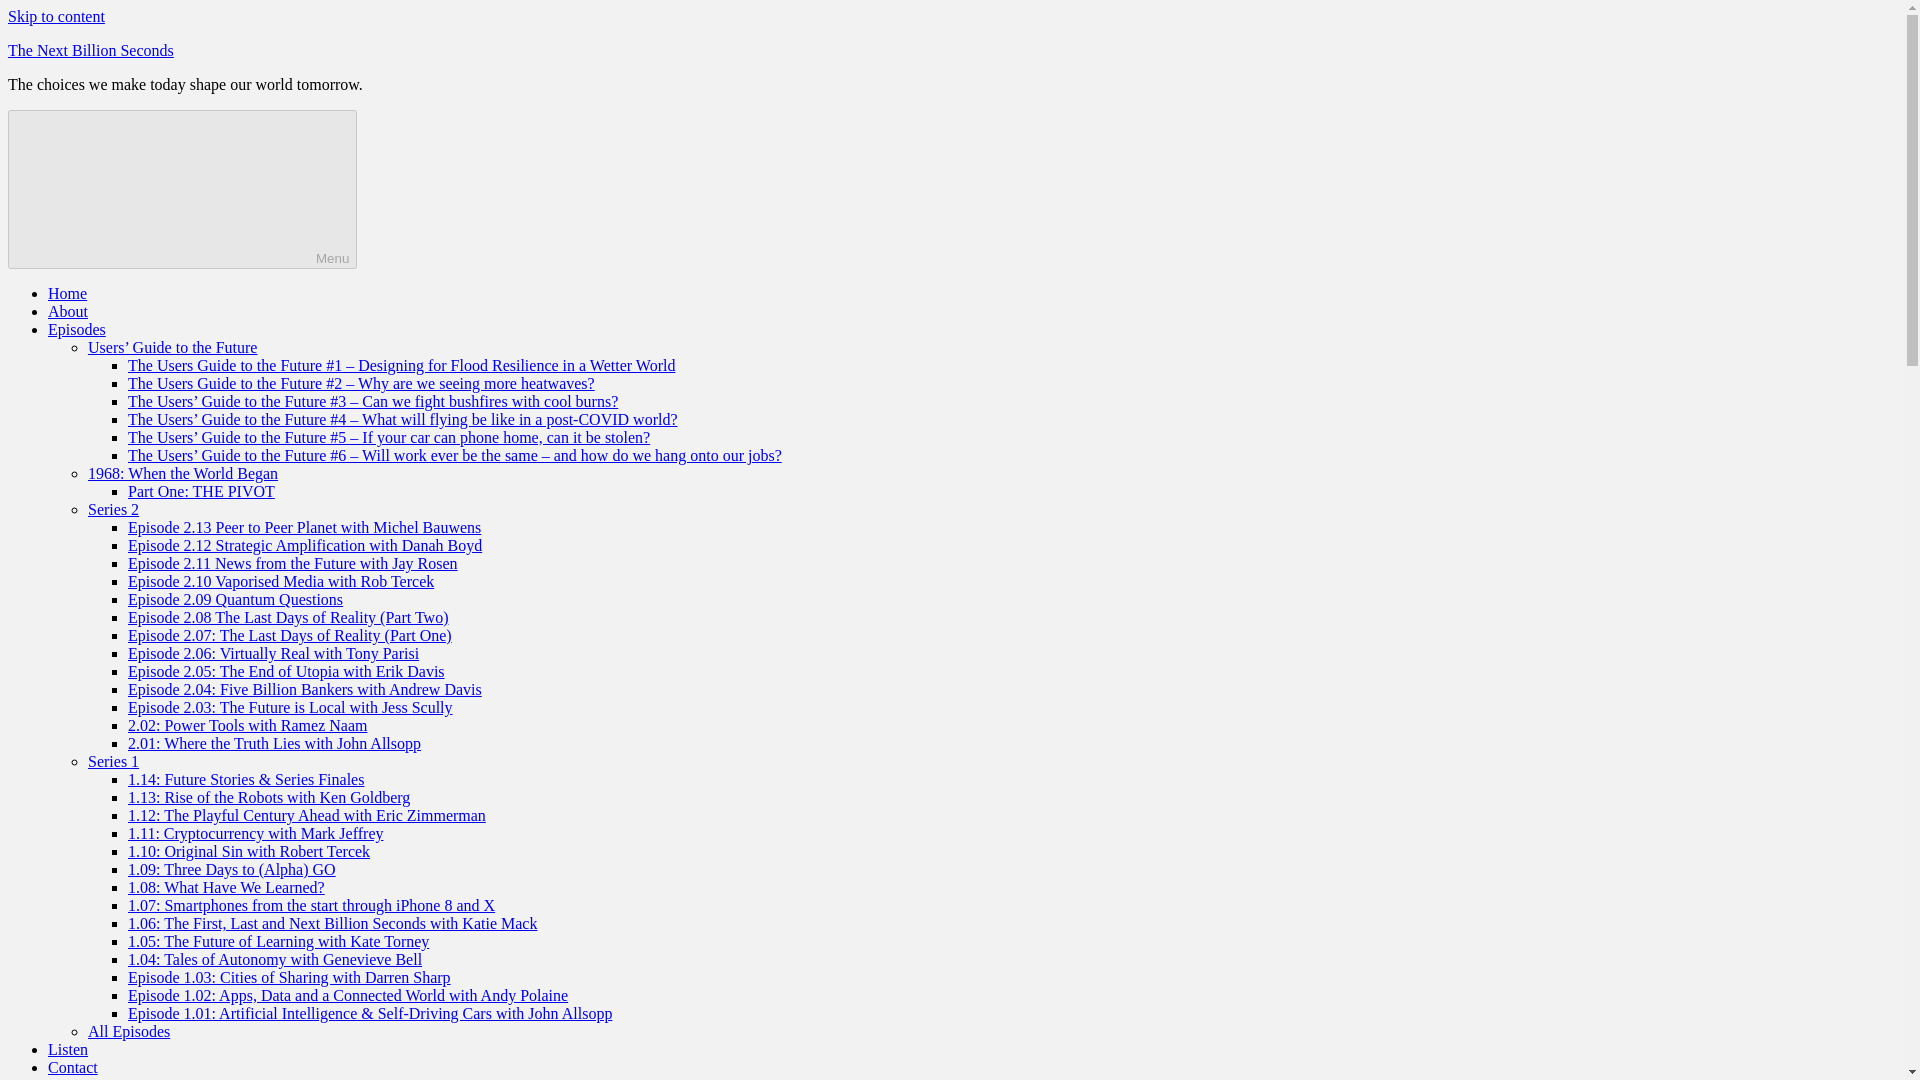  Describe the element at coordinates (226, 888) in the screenshot. I see `1.08: What Have We Learned?` at that location.